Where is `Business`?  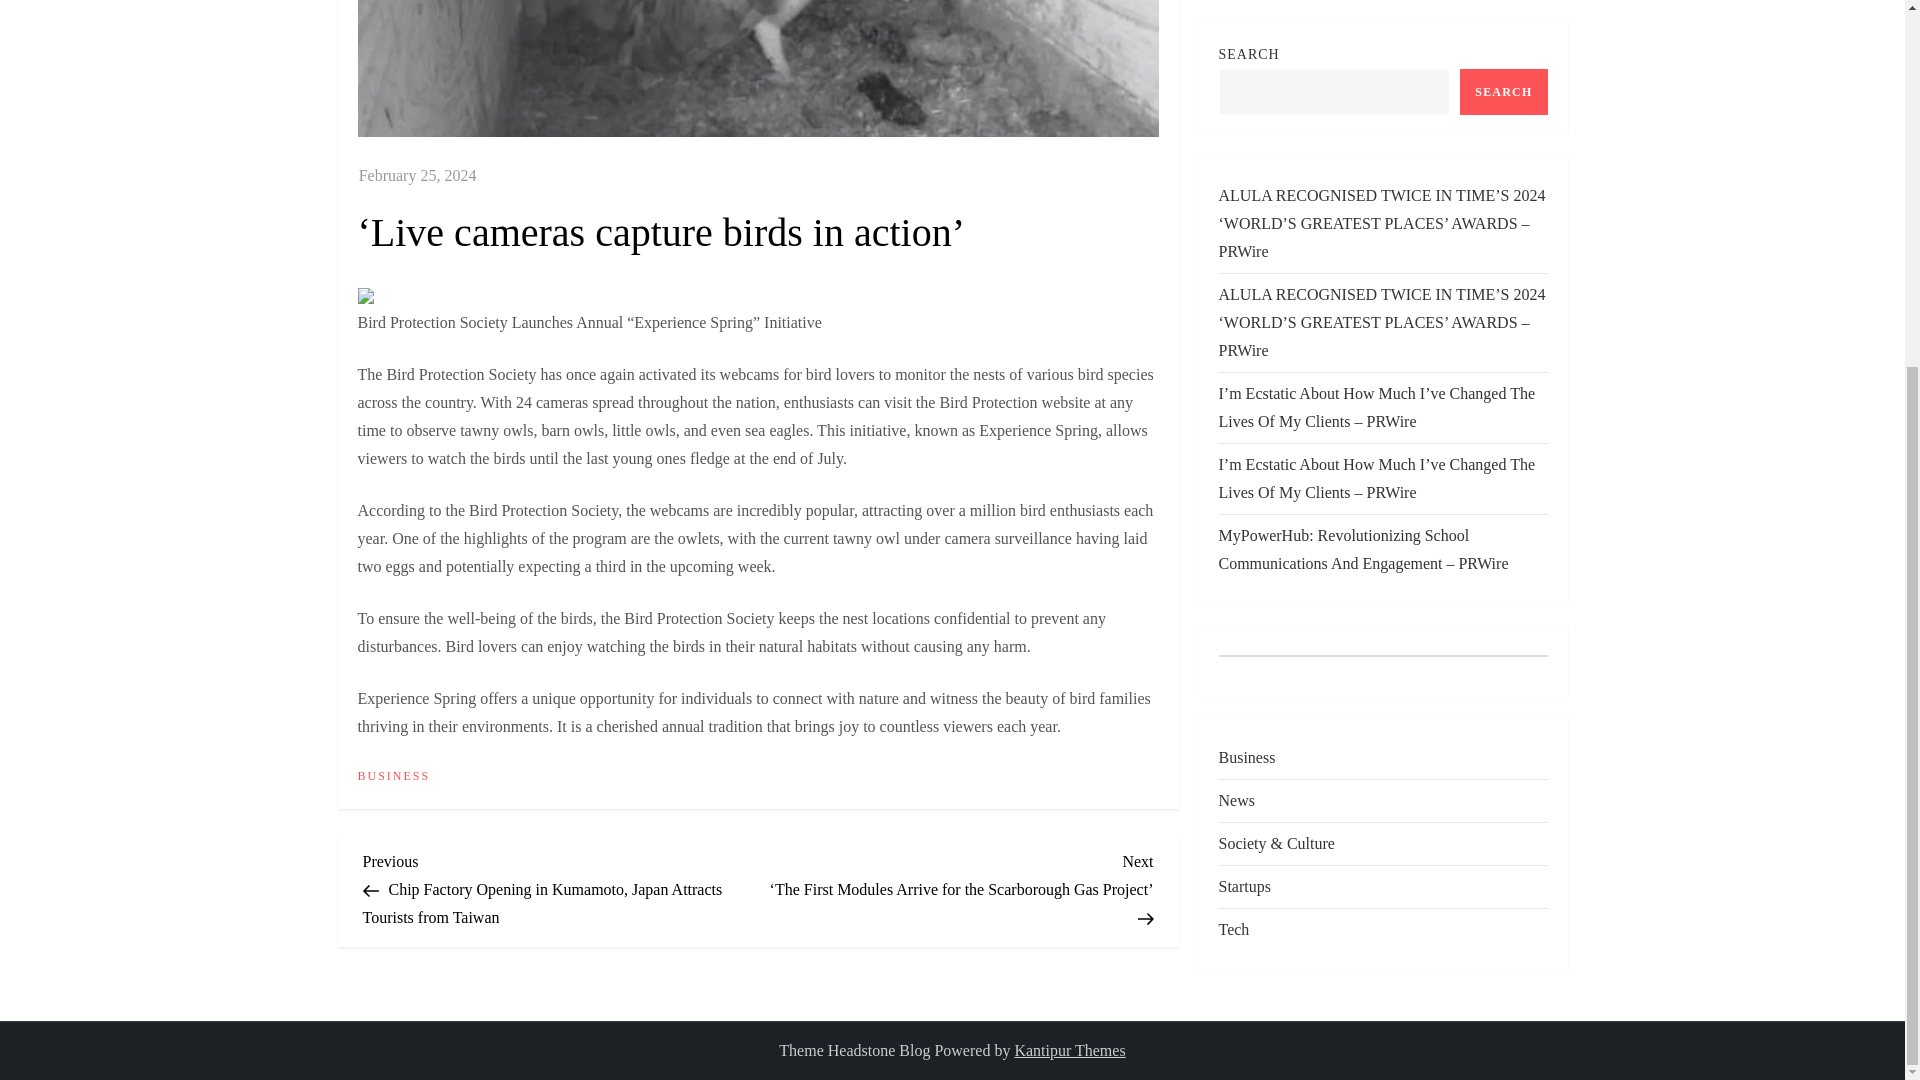
Business is located at coordinates (1246, 403).